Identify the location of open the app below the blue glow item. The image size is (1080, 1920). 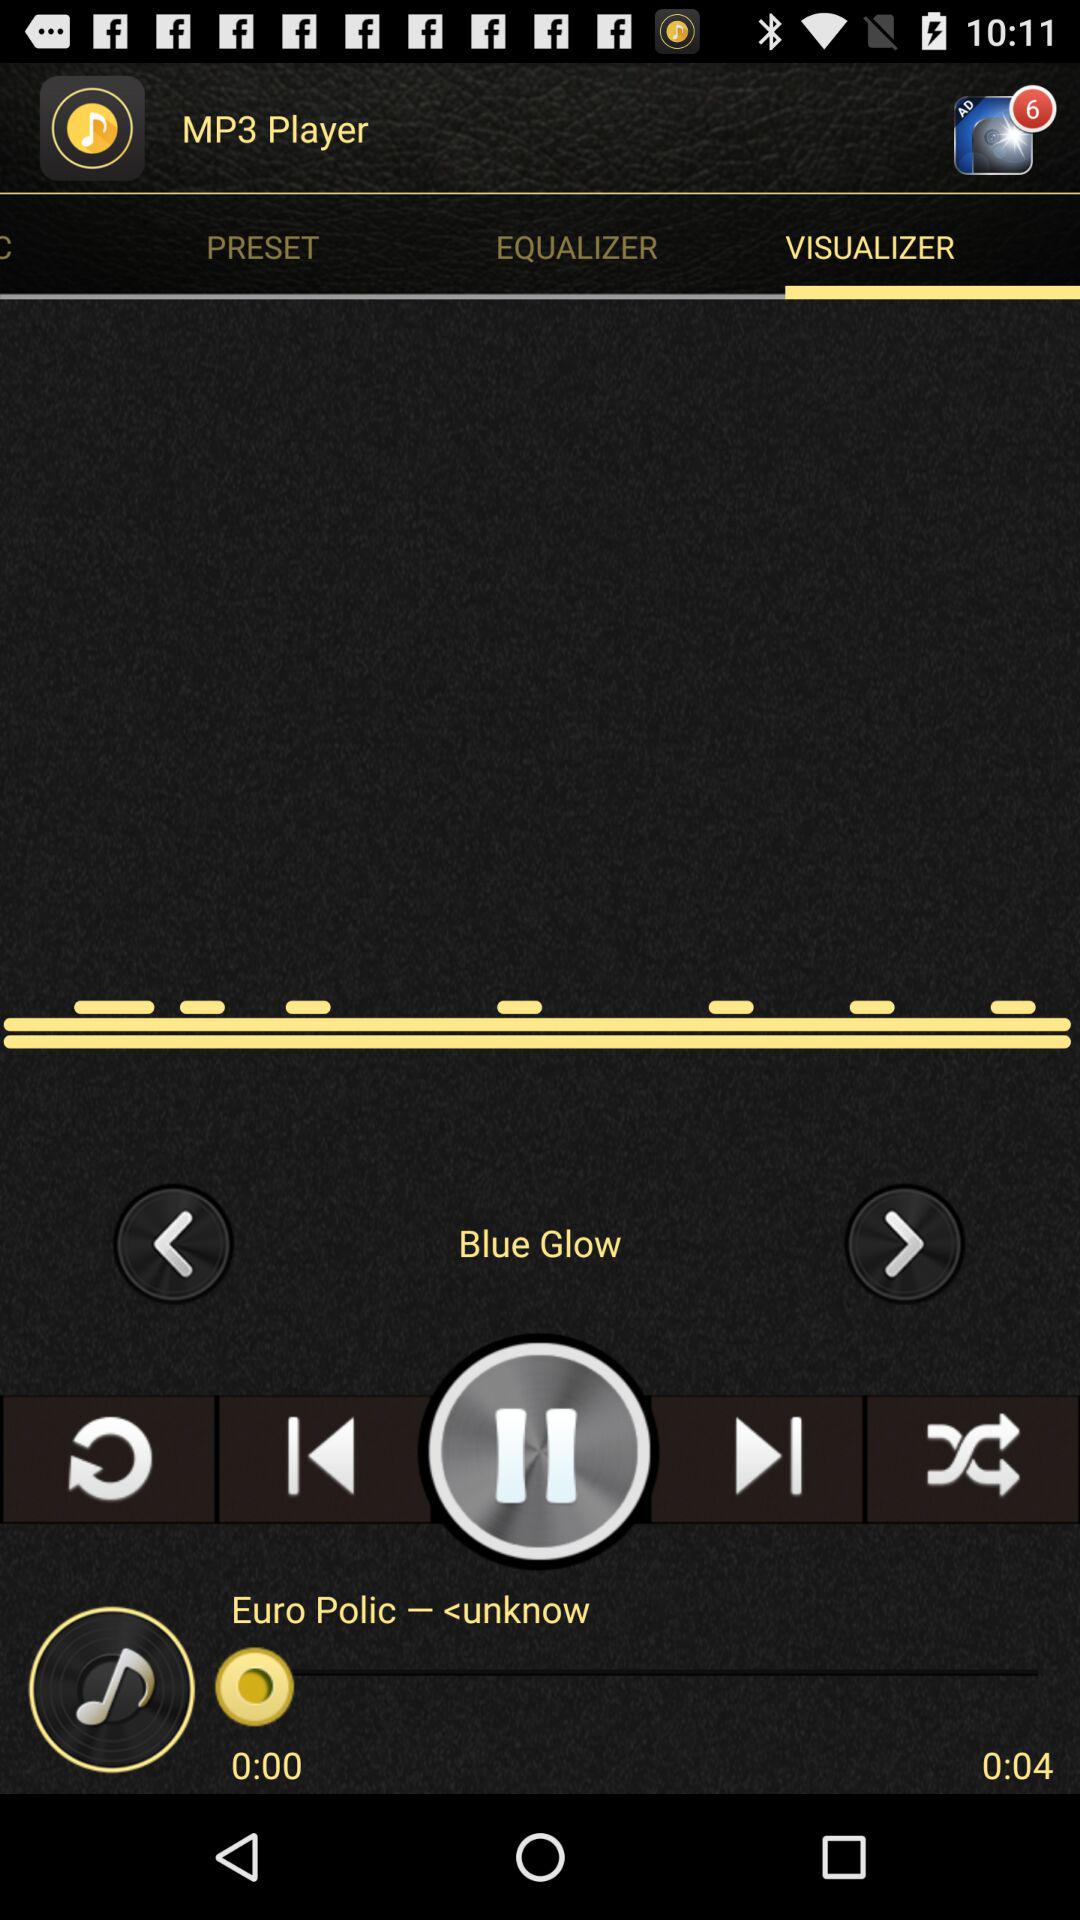
(539, 1452).